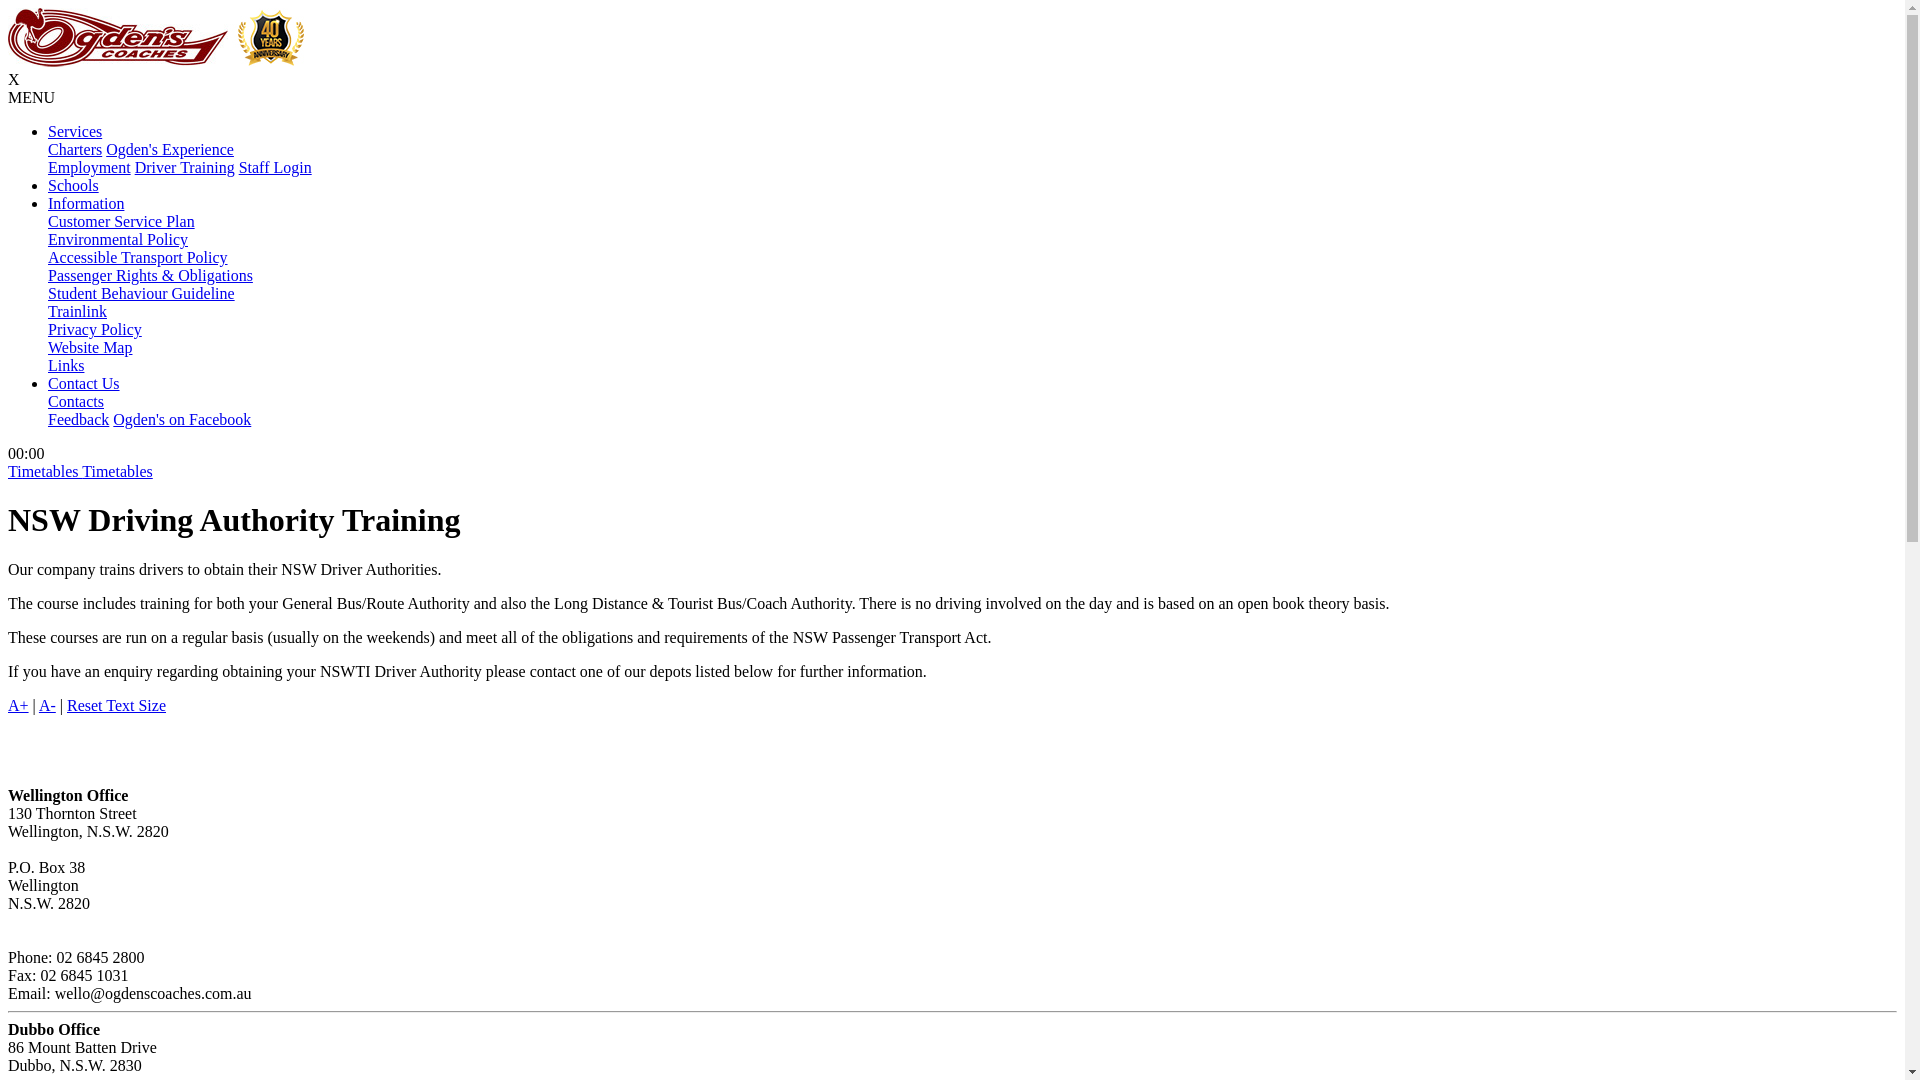 The height and width of the screenshot is (1080, 1920). Describe the element at coordinates (90, 348) in the screenshot. I see `Website Map` at that location.